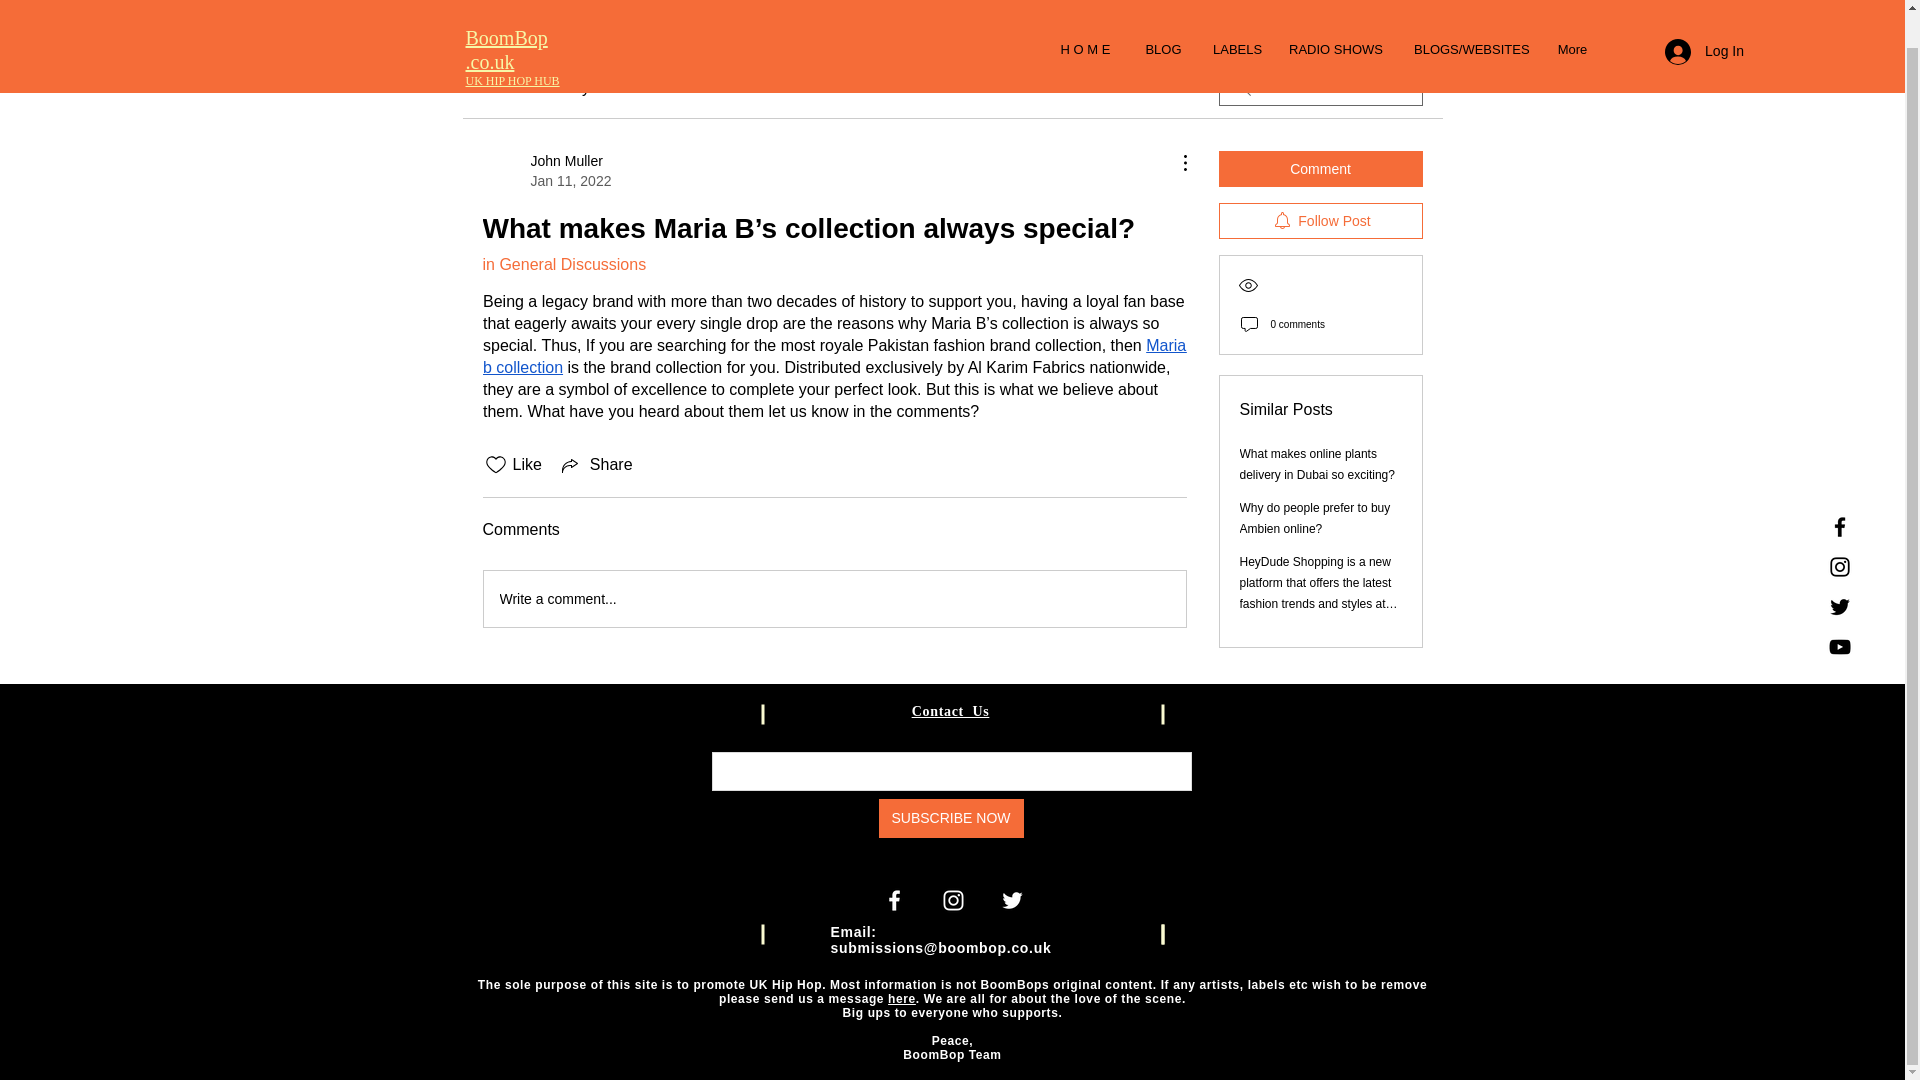 Image resolution: width=1920 pixels, height=1080 pixels. Describe the element at coordinates (950, 818) in the screenshot. I see `SUBSCRIBE NOW` at that location.